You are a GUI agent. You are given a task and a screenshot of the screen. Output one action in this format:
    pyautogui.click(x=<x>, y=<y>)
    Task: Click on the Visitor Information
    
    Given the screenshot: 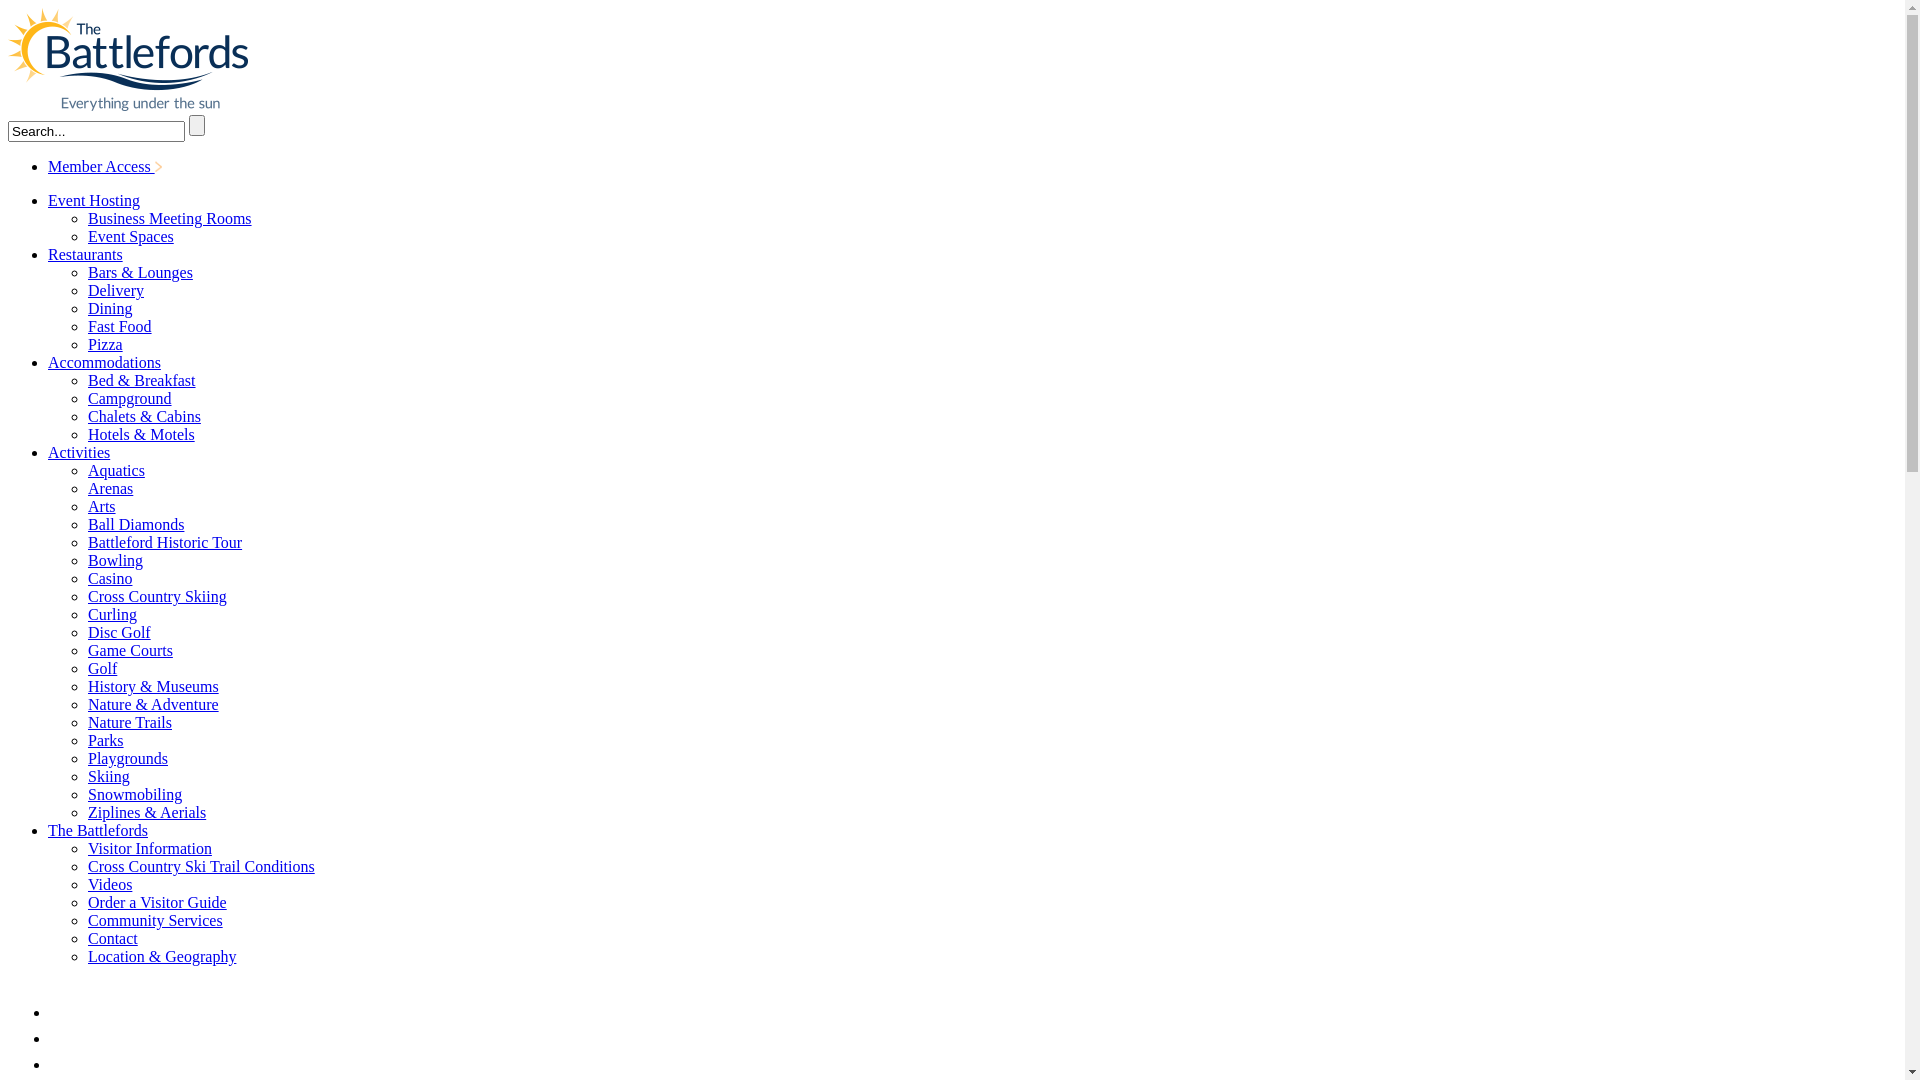 What is the action you would take?
    pyautogui.click(x=150, y=848)
    